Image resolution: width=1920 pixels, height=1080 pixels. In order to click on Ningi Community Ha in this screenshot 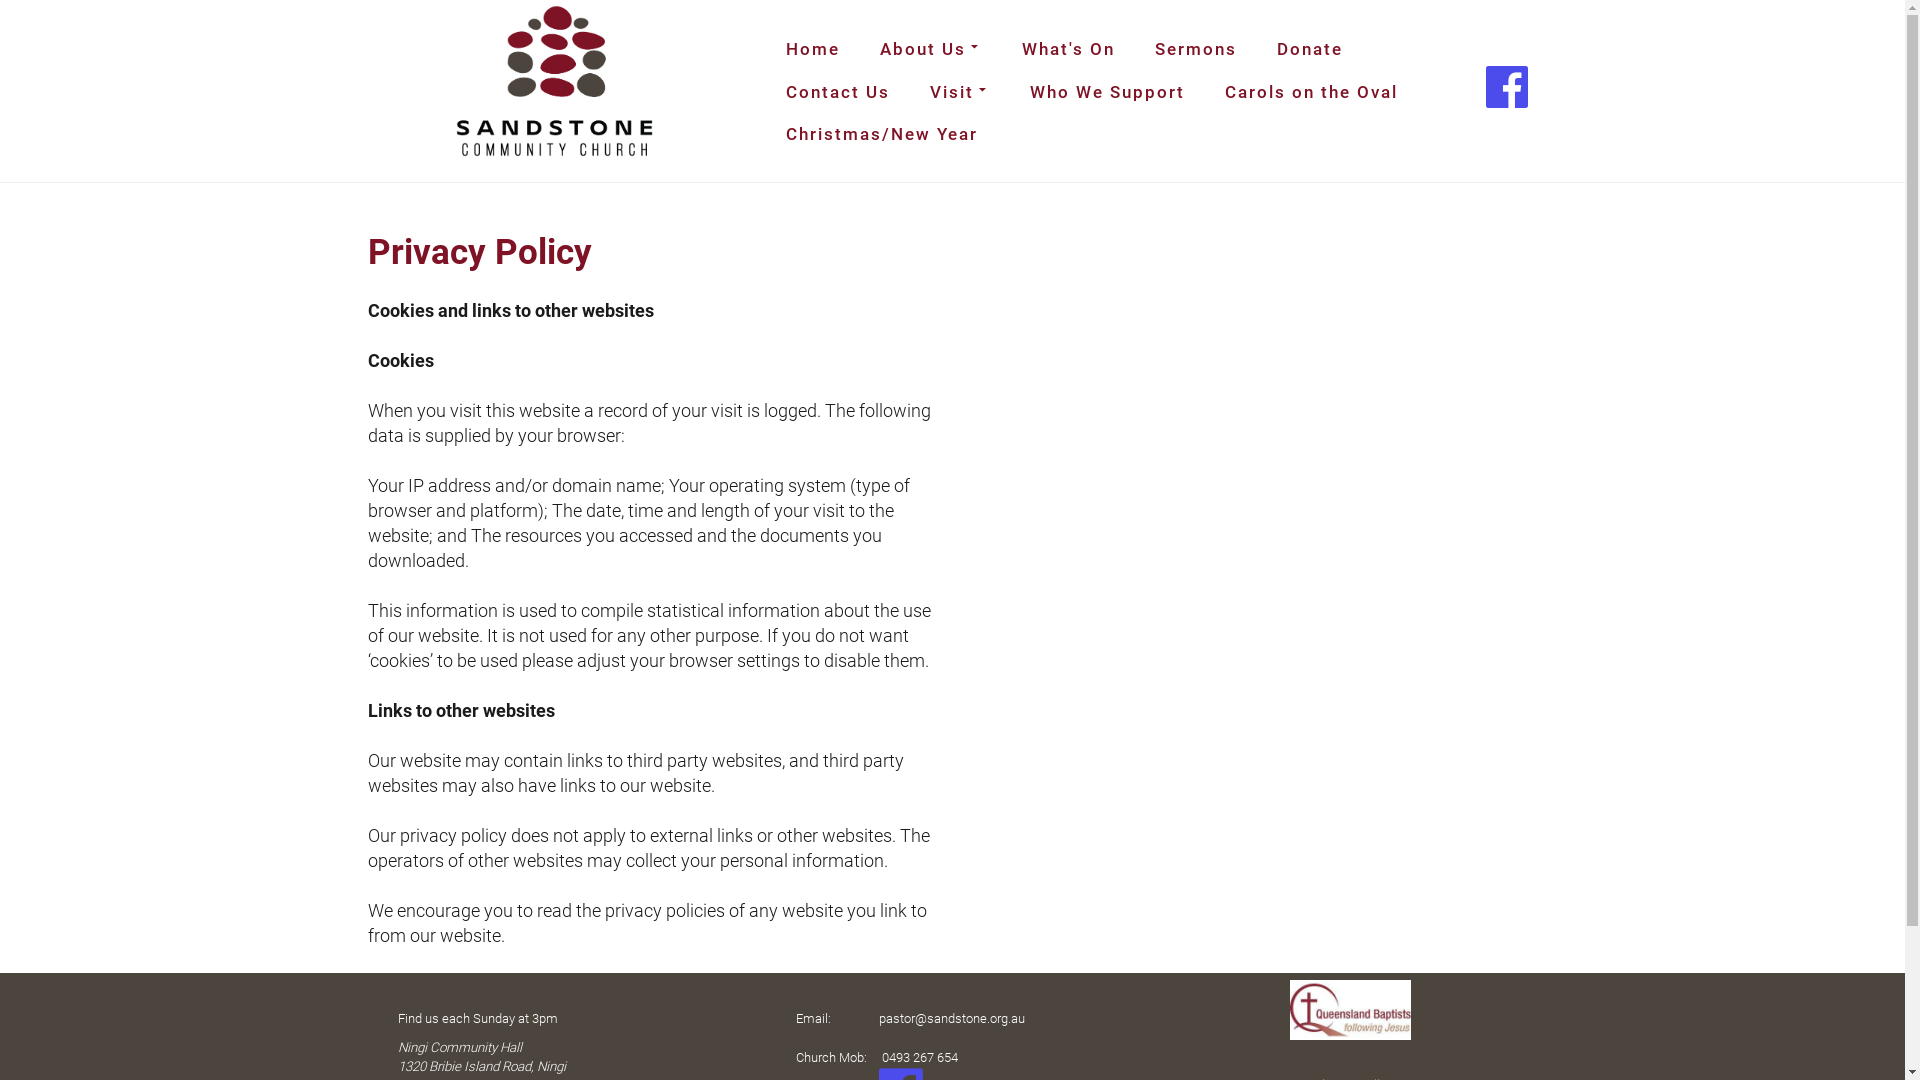, I will do `click(457, 1046)`.